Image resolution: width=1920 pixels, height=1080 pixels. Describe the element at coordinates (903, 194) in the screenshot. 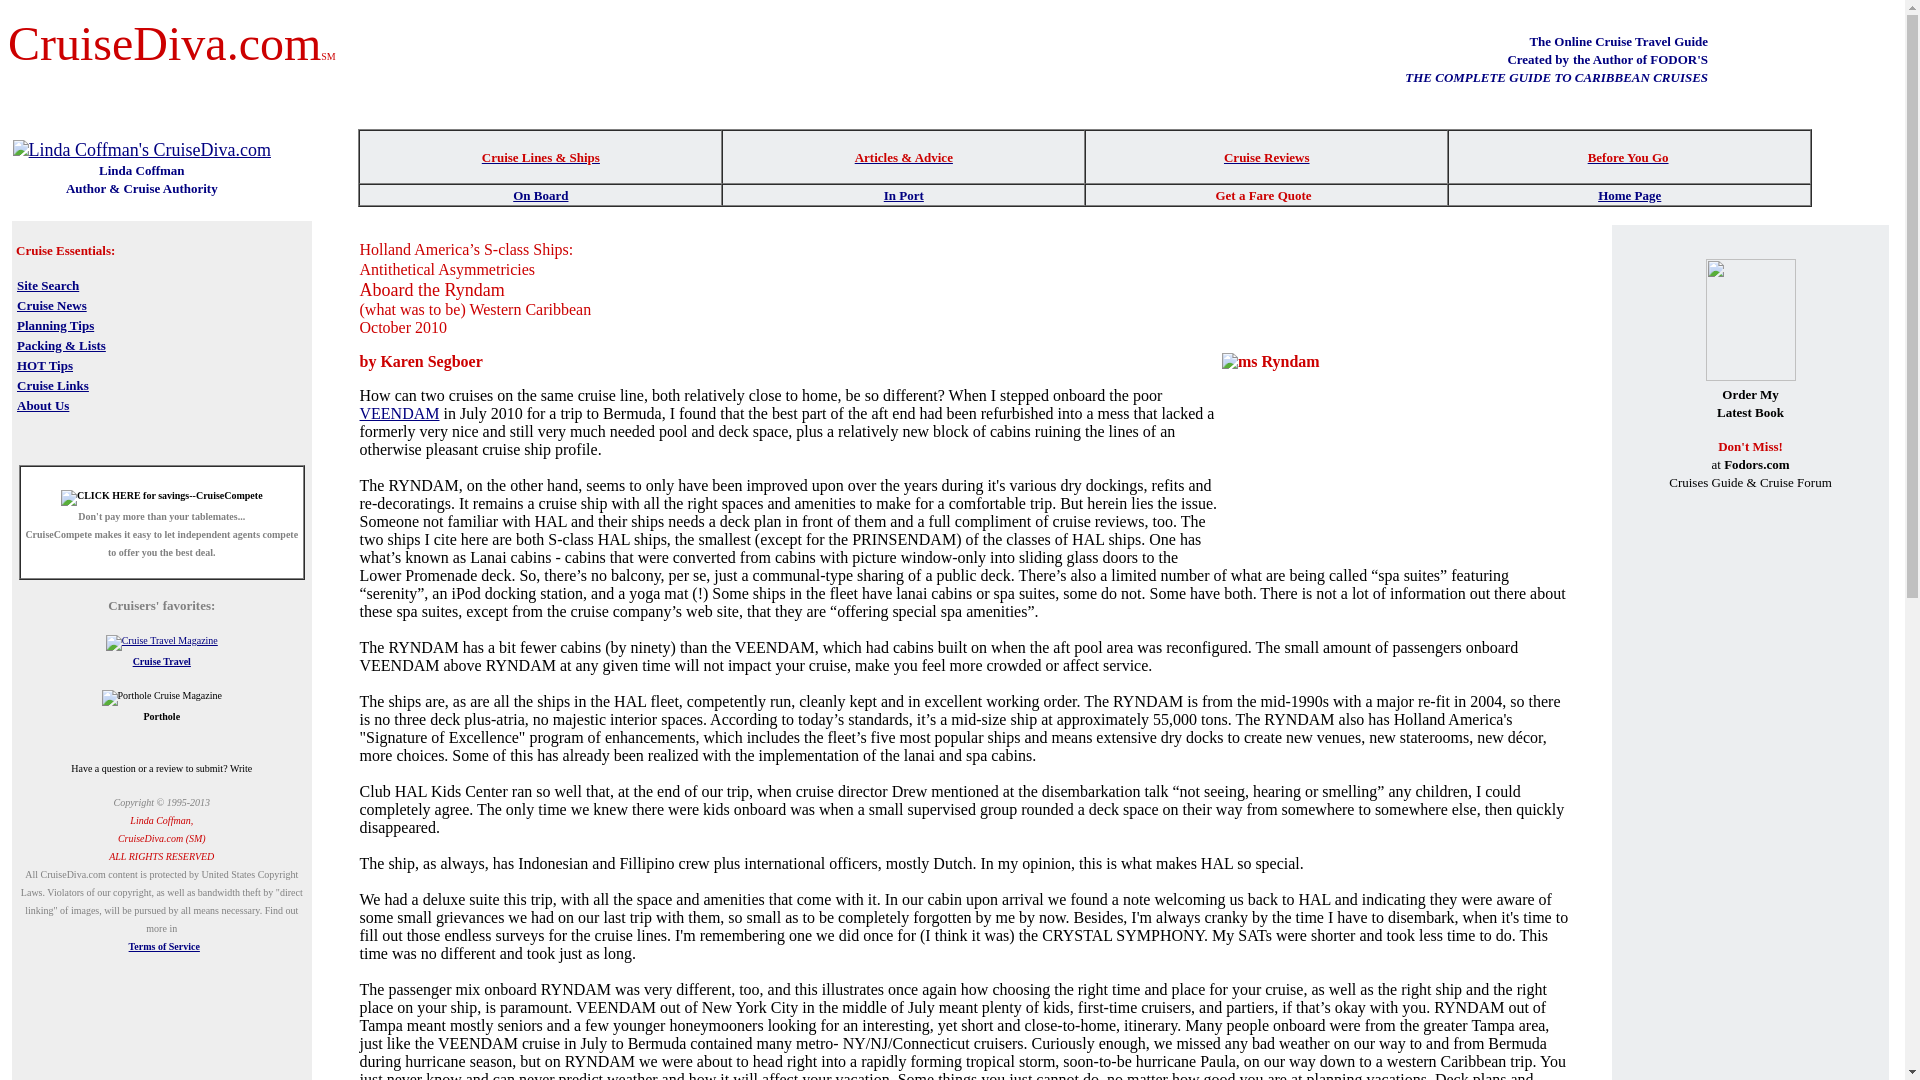

I see `In Port` at that location.